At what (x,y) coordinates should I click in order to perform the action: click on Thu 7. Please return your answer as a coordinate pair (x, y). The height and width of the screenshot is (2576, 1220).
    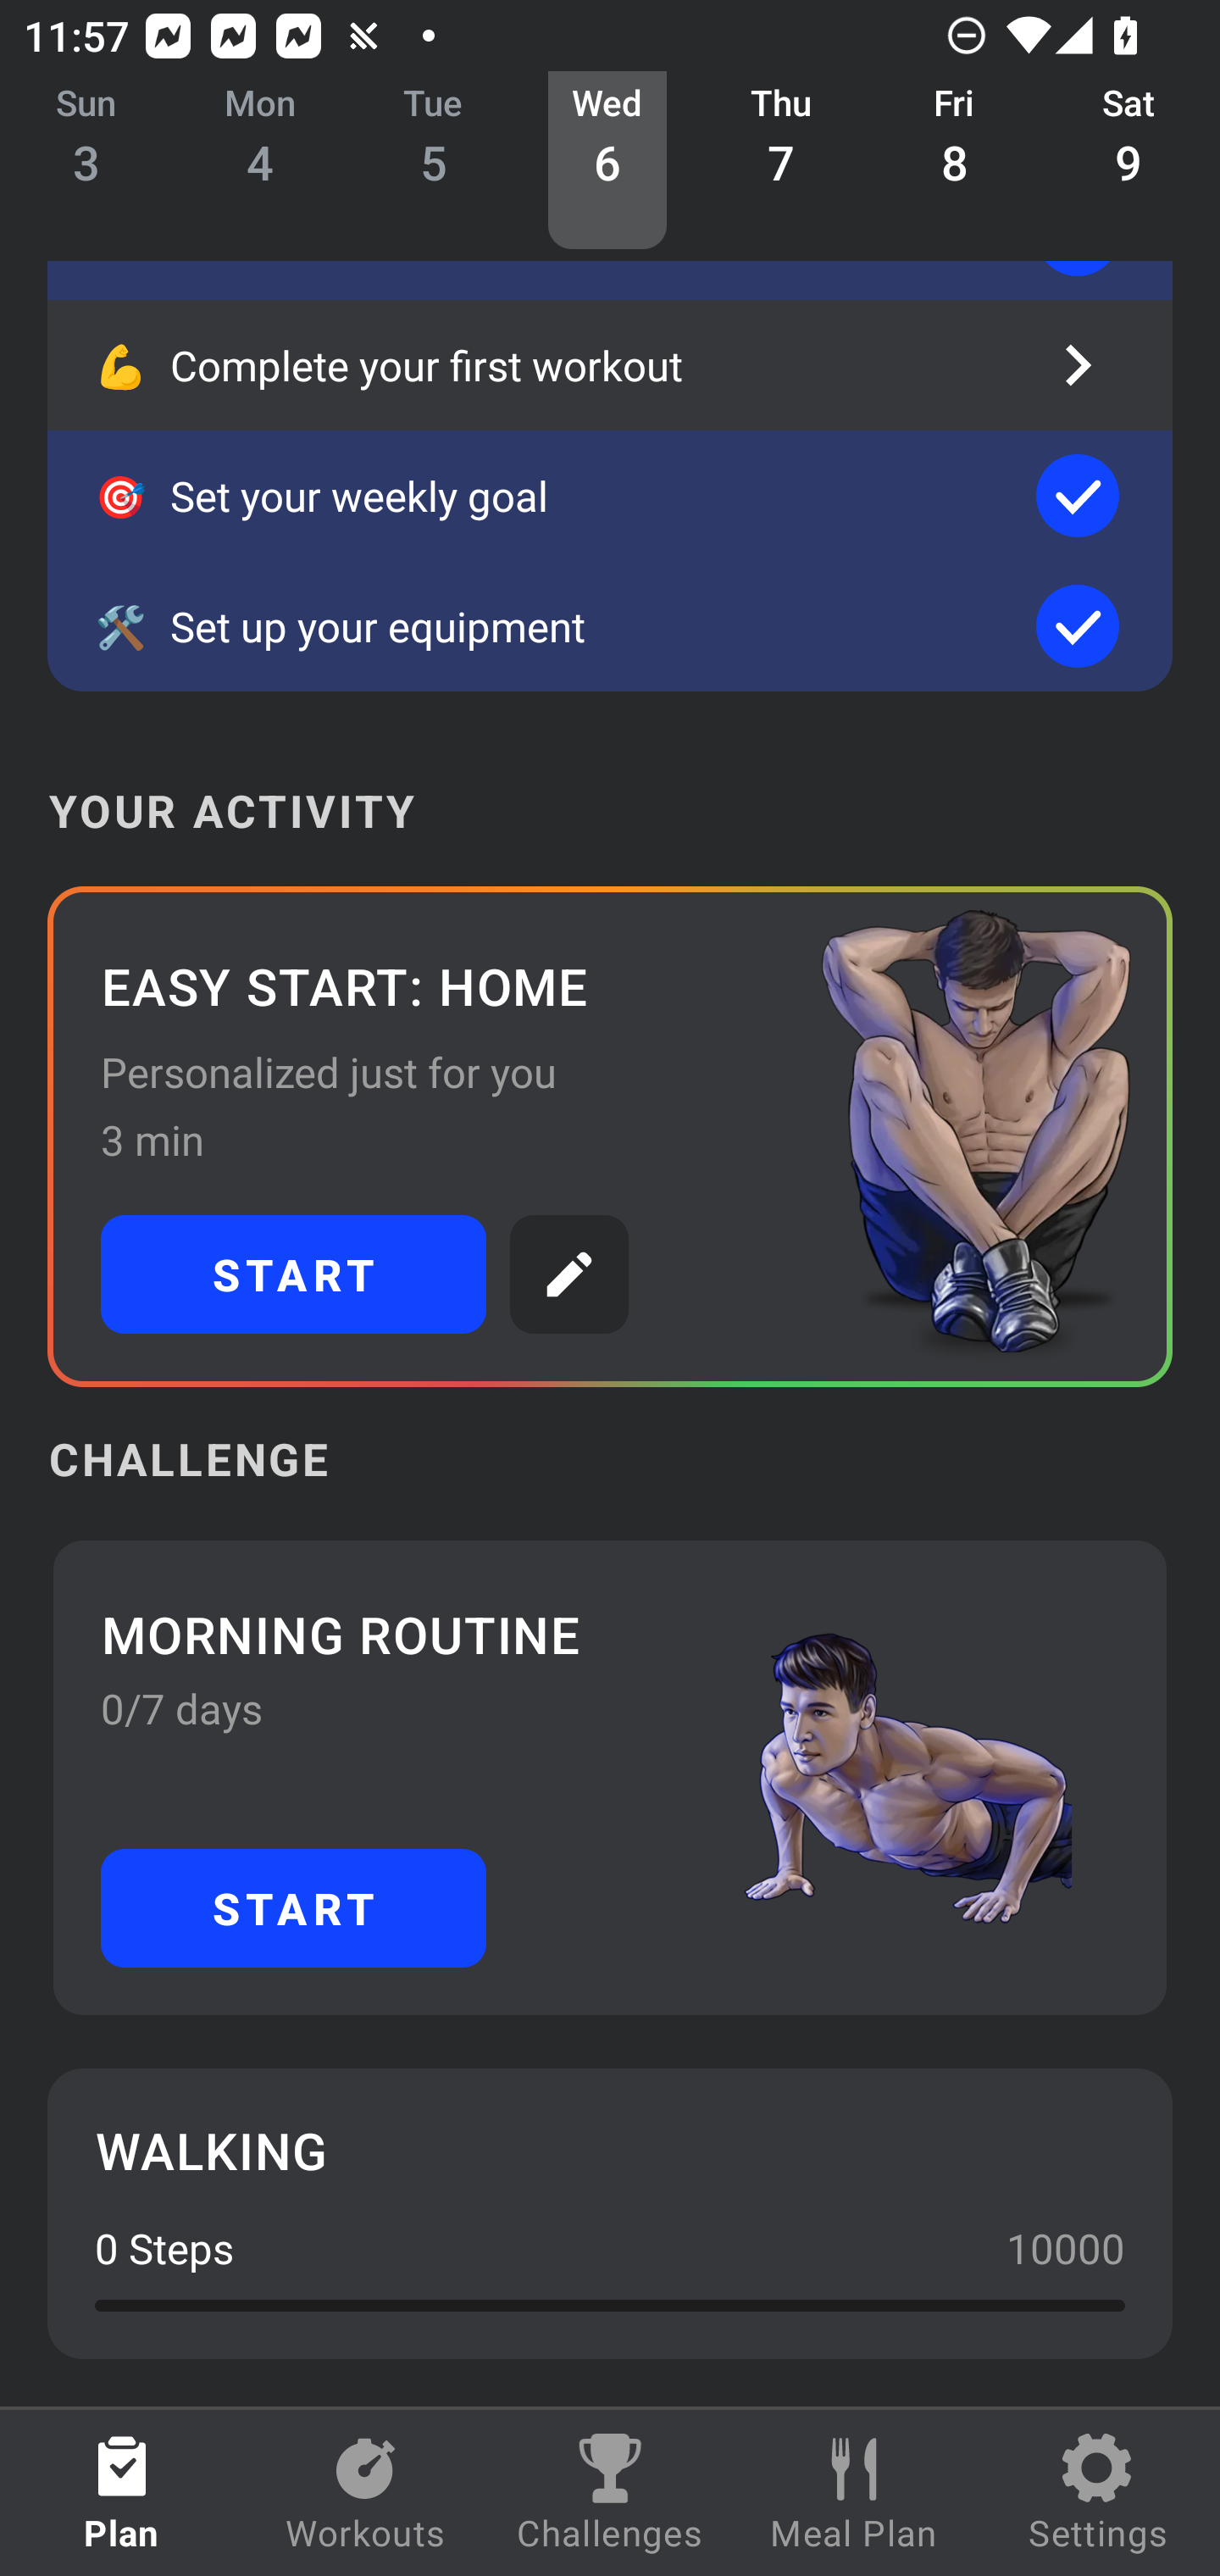
    Looking at the image, I should click on (781, 161).